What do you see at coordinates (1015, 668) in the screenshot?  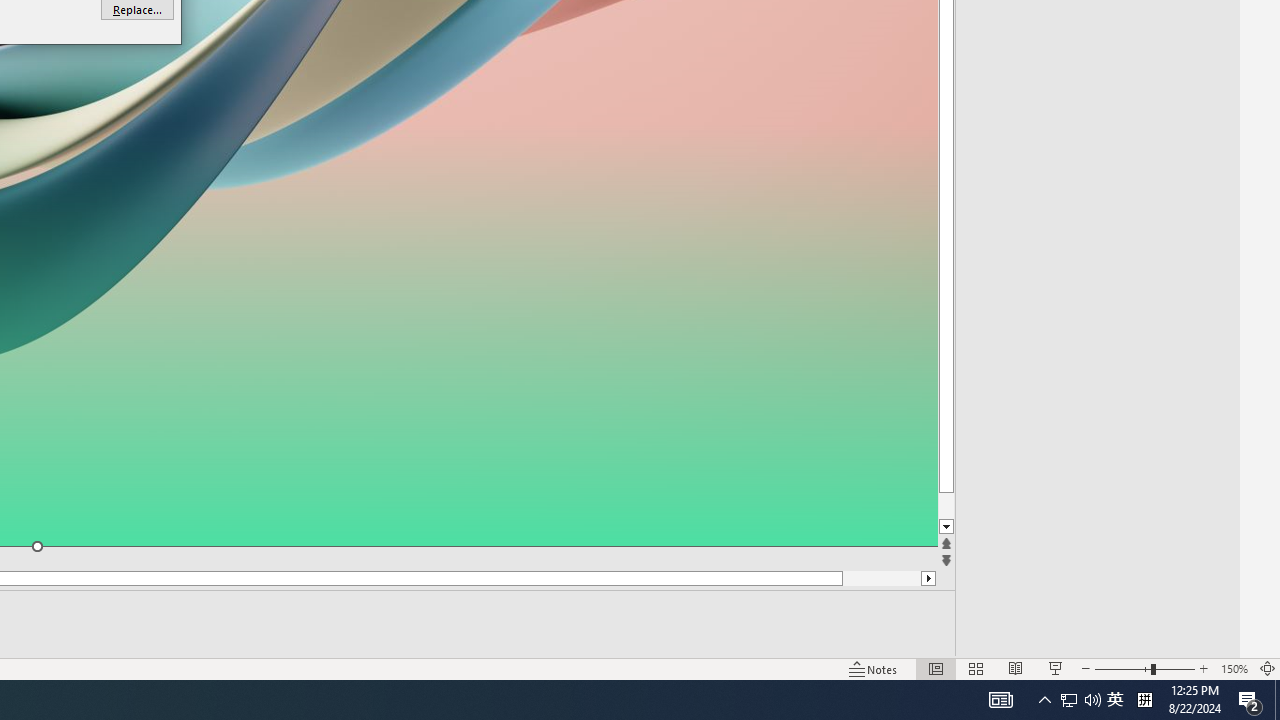 I see `Reading View` at bounding box center [1015, 668].